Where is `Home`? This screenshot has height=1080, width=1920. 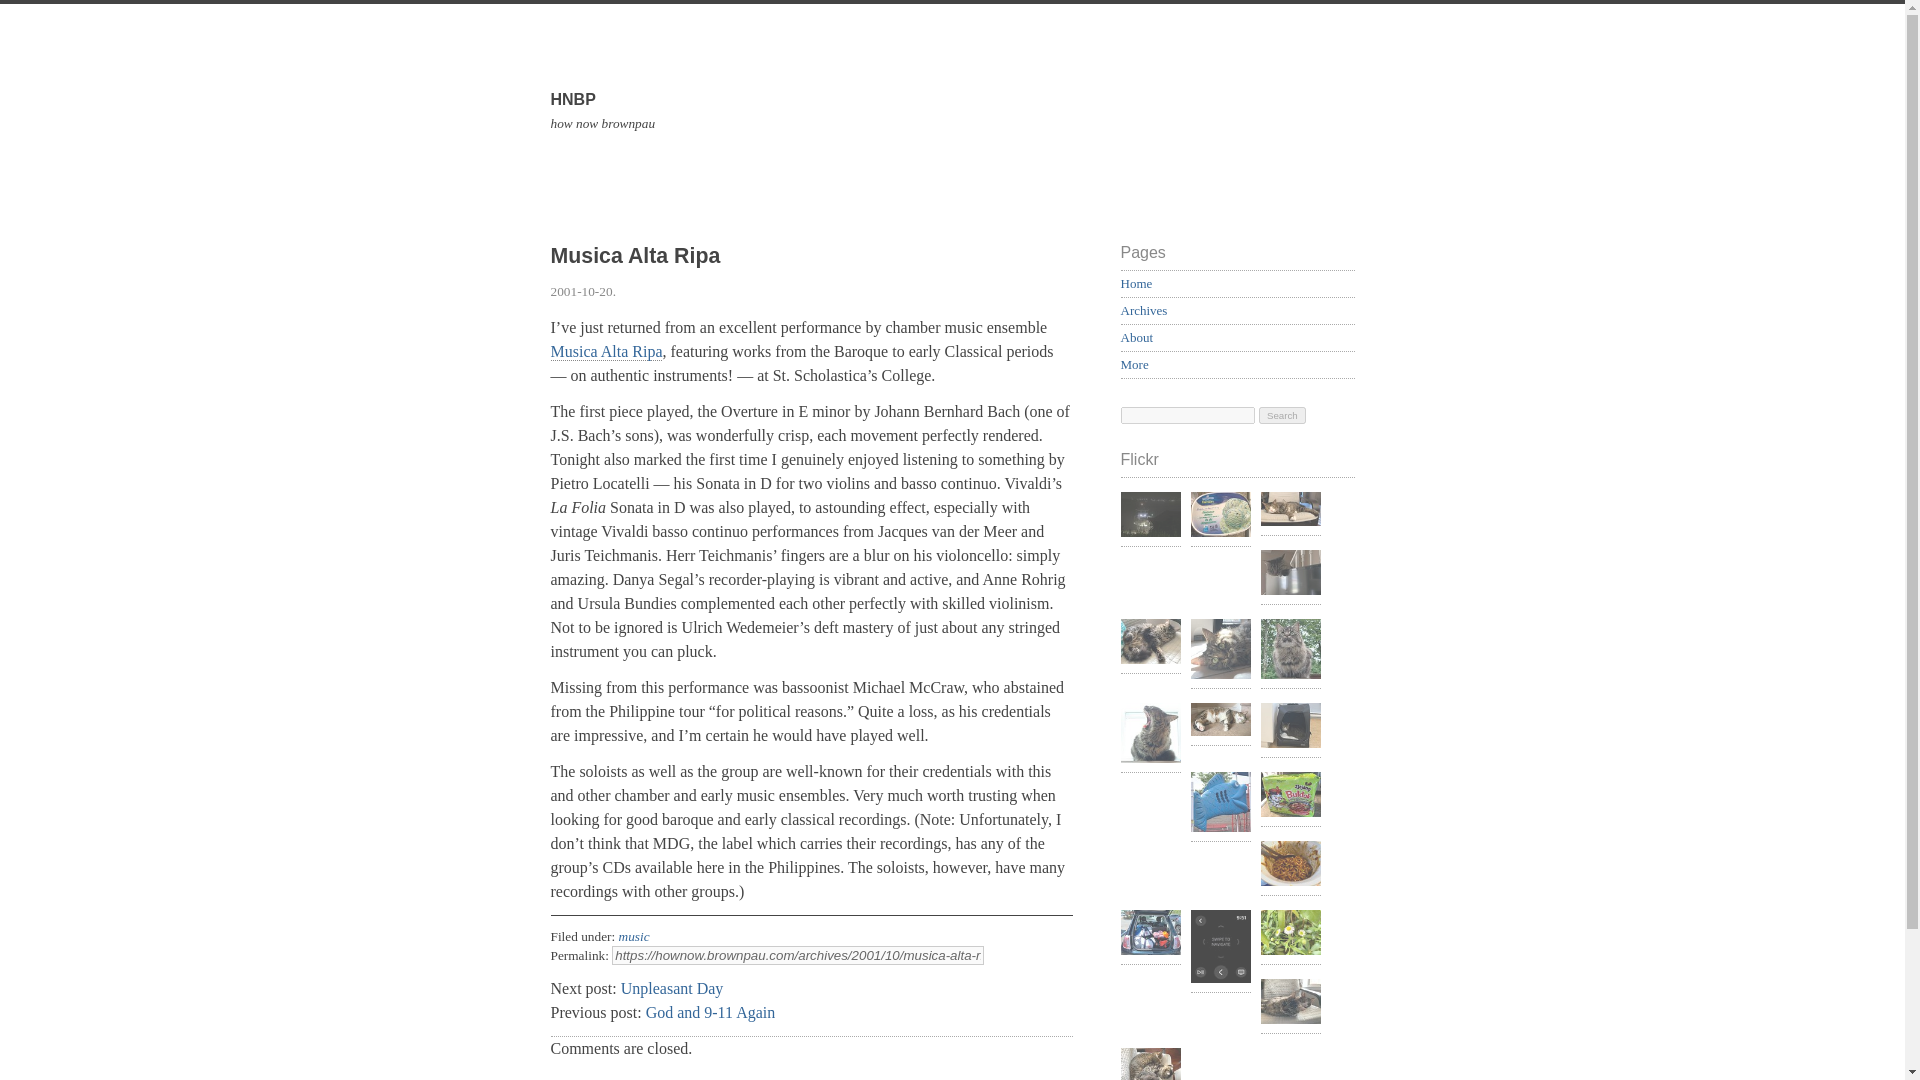 Home is located at coordinates (1136, 283).